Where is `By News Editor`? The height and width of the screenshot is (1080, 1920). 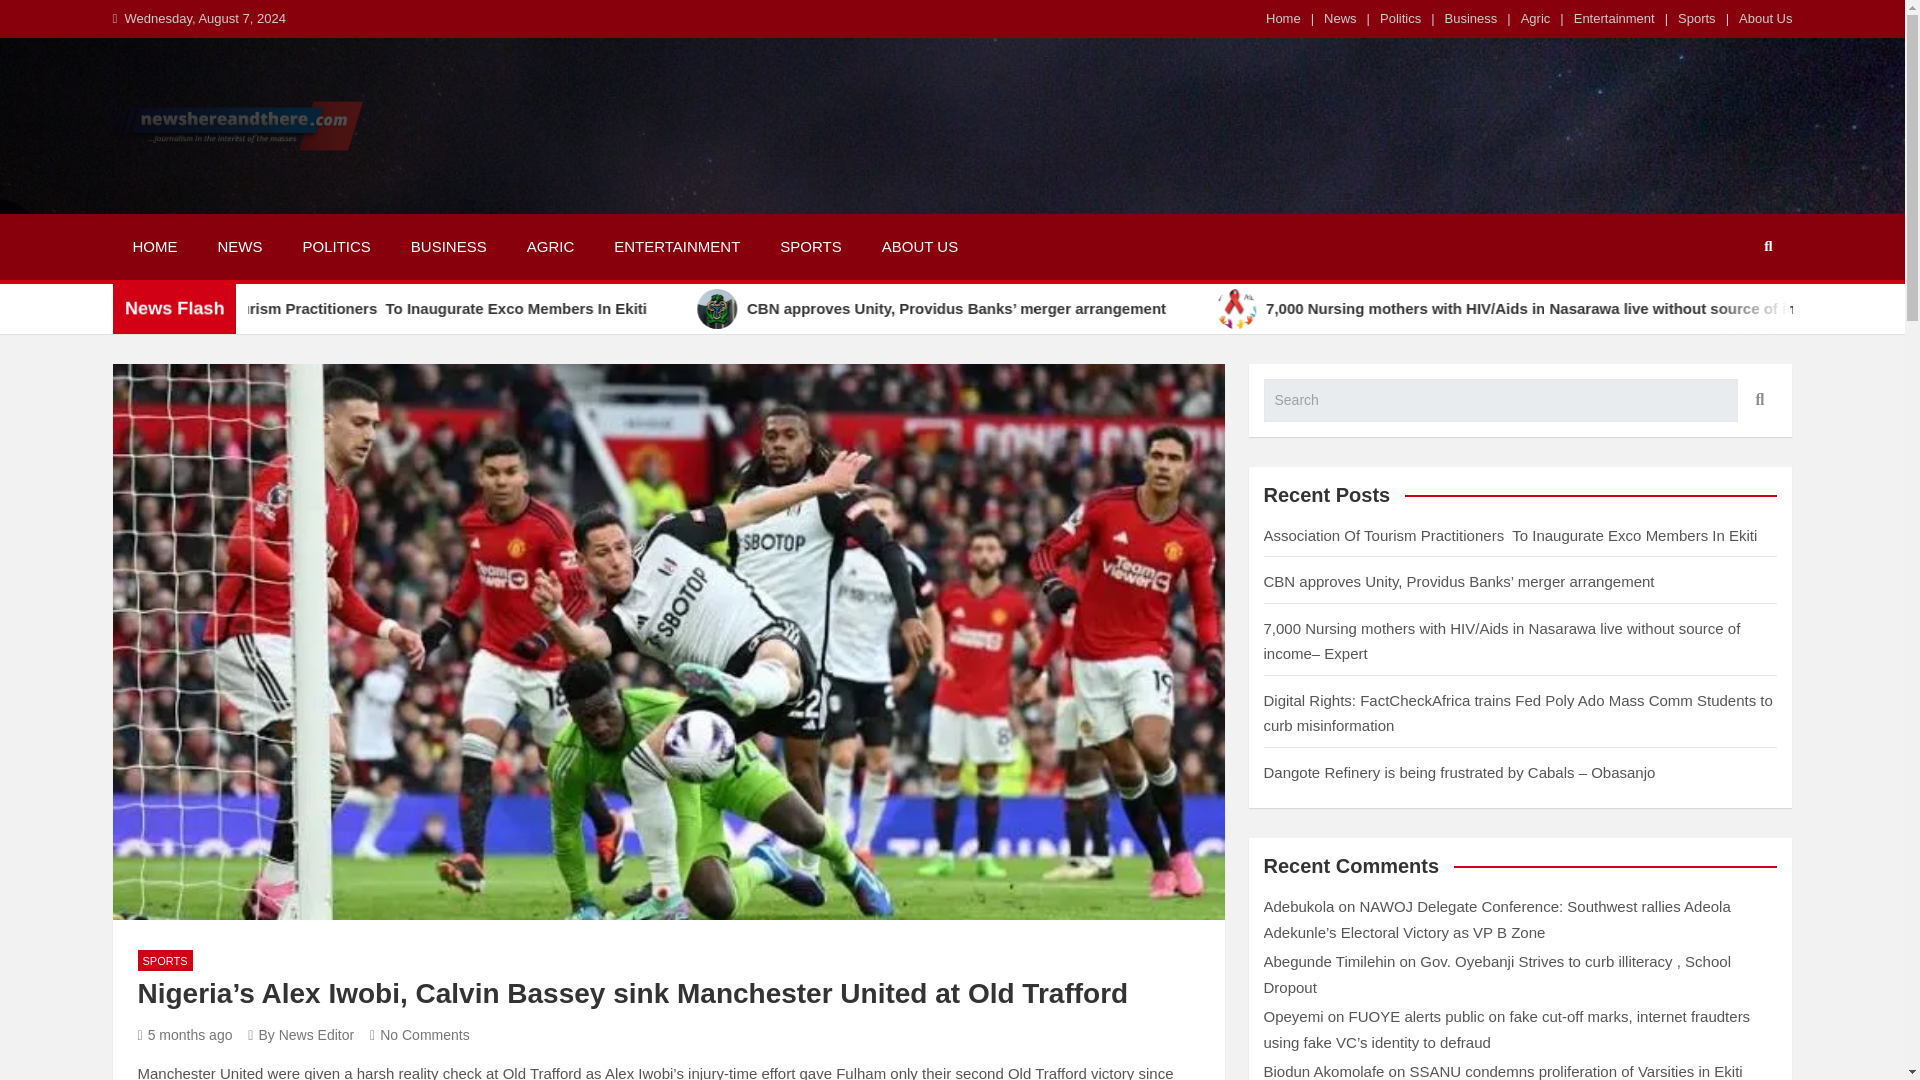
By News Editor is located at coordinates (300, 1035).